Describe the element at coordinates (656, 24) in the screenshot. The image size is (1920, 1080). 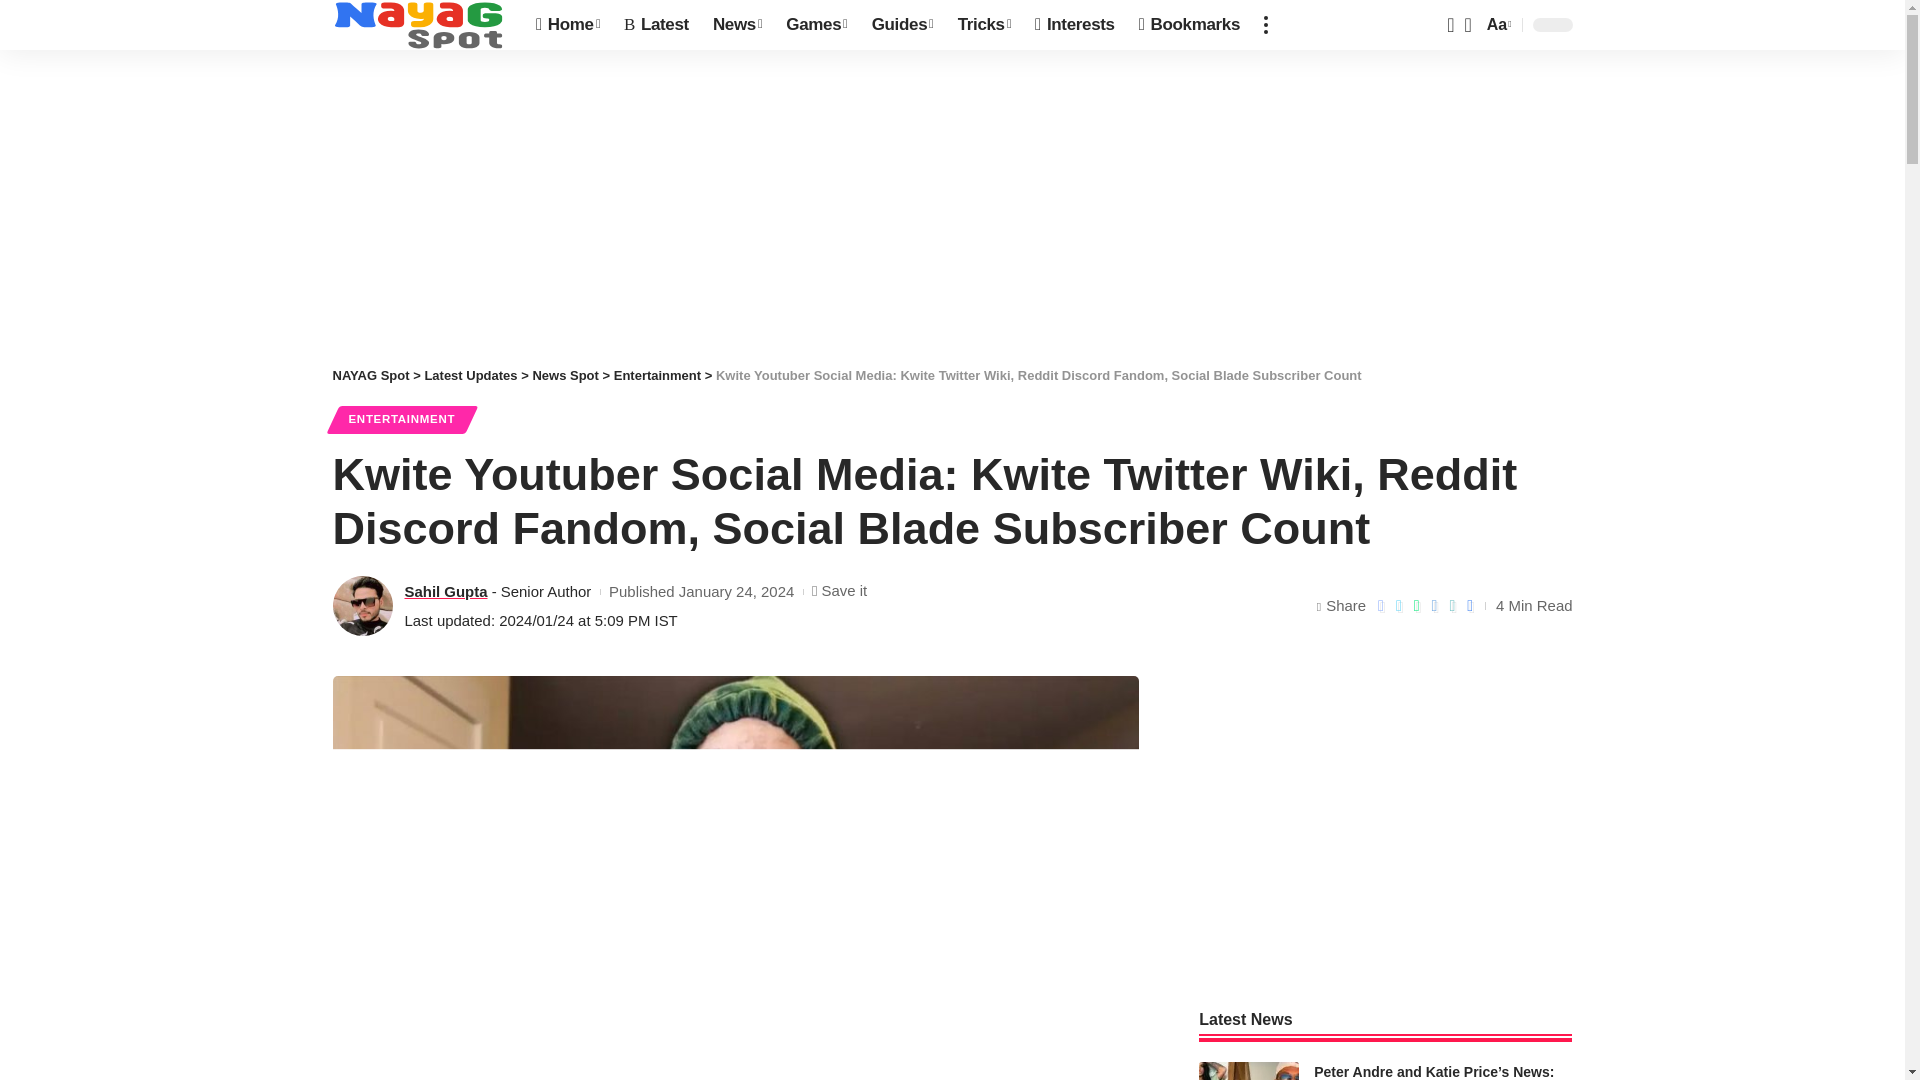
I see `Latest` at that location.